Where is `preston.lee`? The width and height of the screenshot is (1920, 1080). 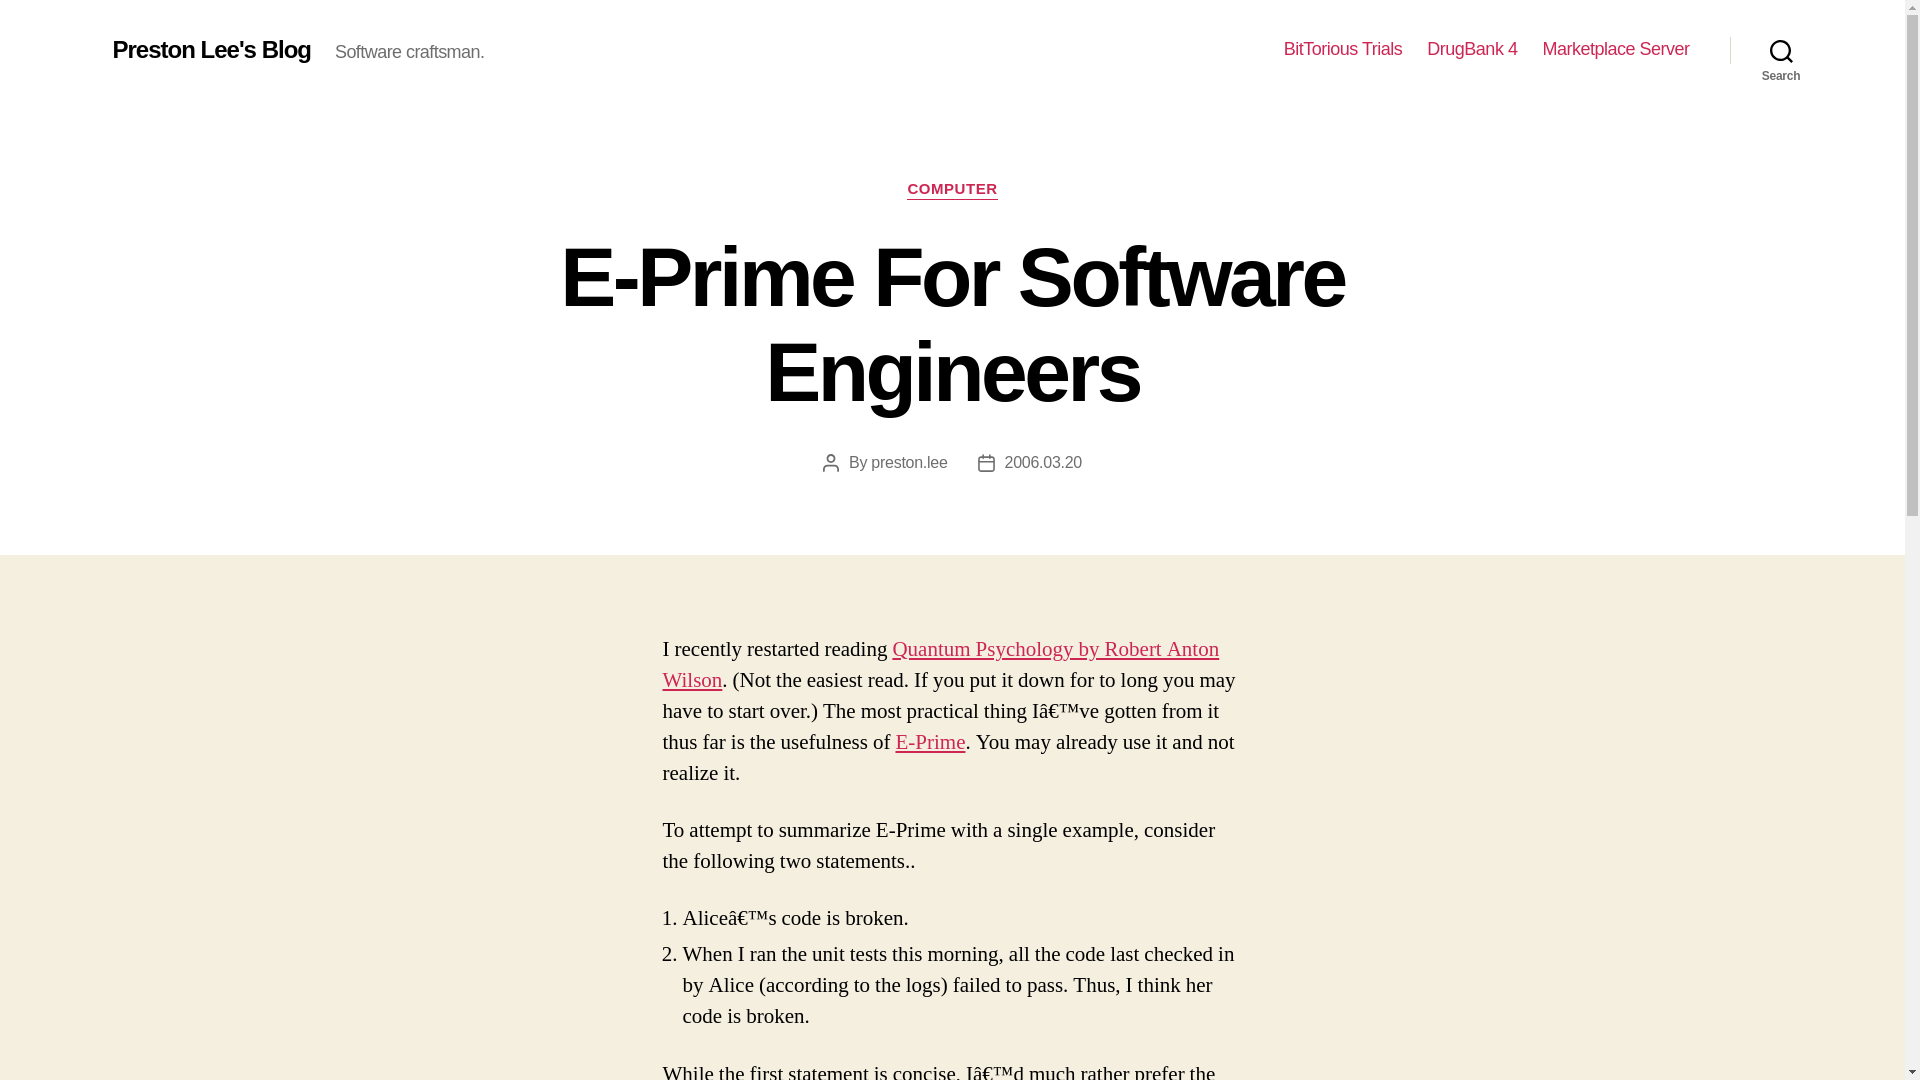 preston.lee is located at coordinates (908, 462).